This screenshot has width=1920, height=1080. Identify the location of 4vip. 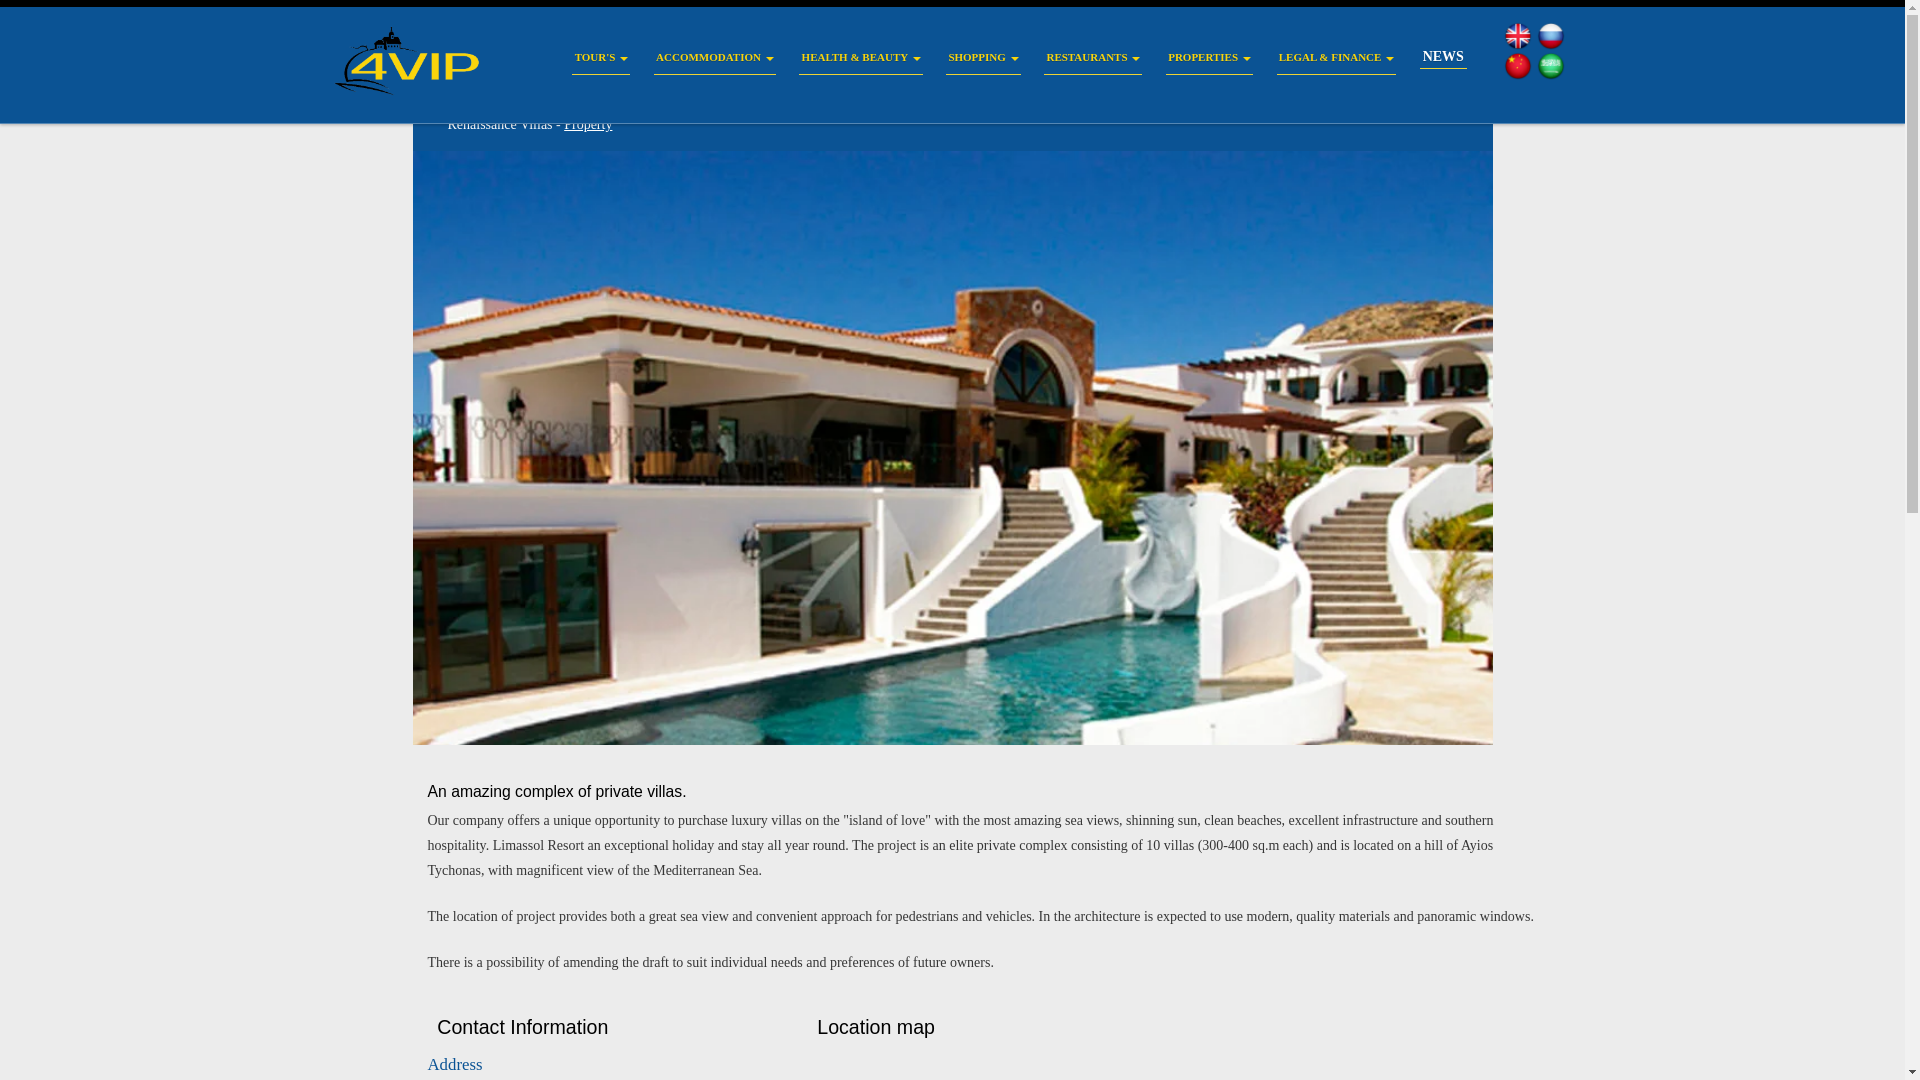
(423, 60).